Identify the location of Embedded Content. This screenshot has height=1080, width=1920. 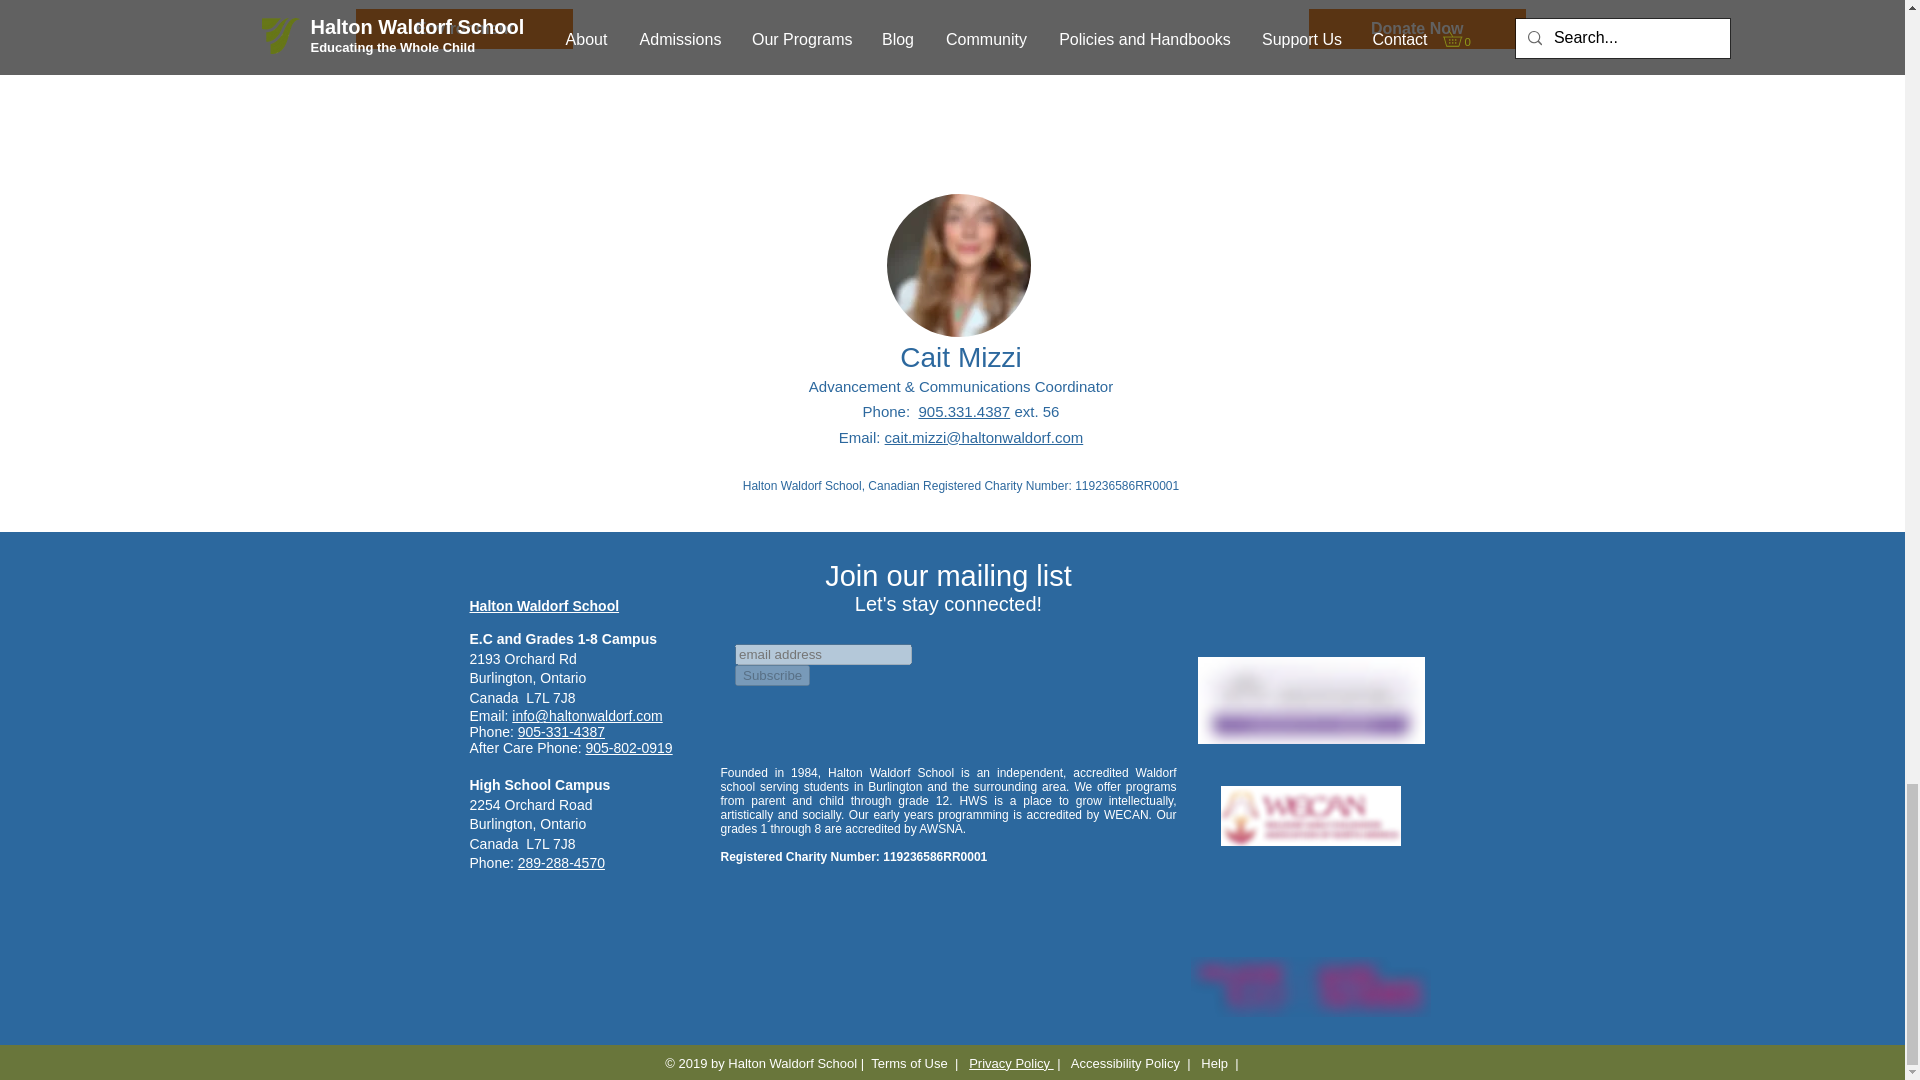
(952, 700).